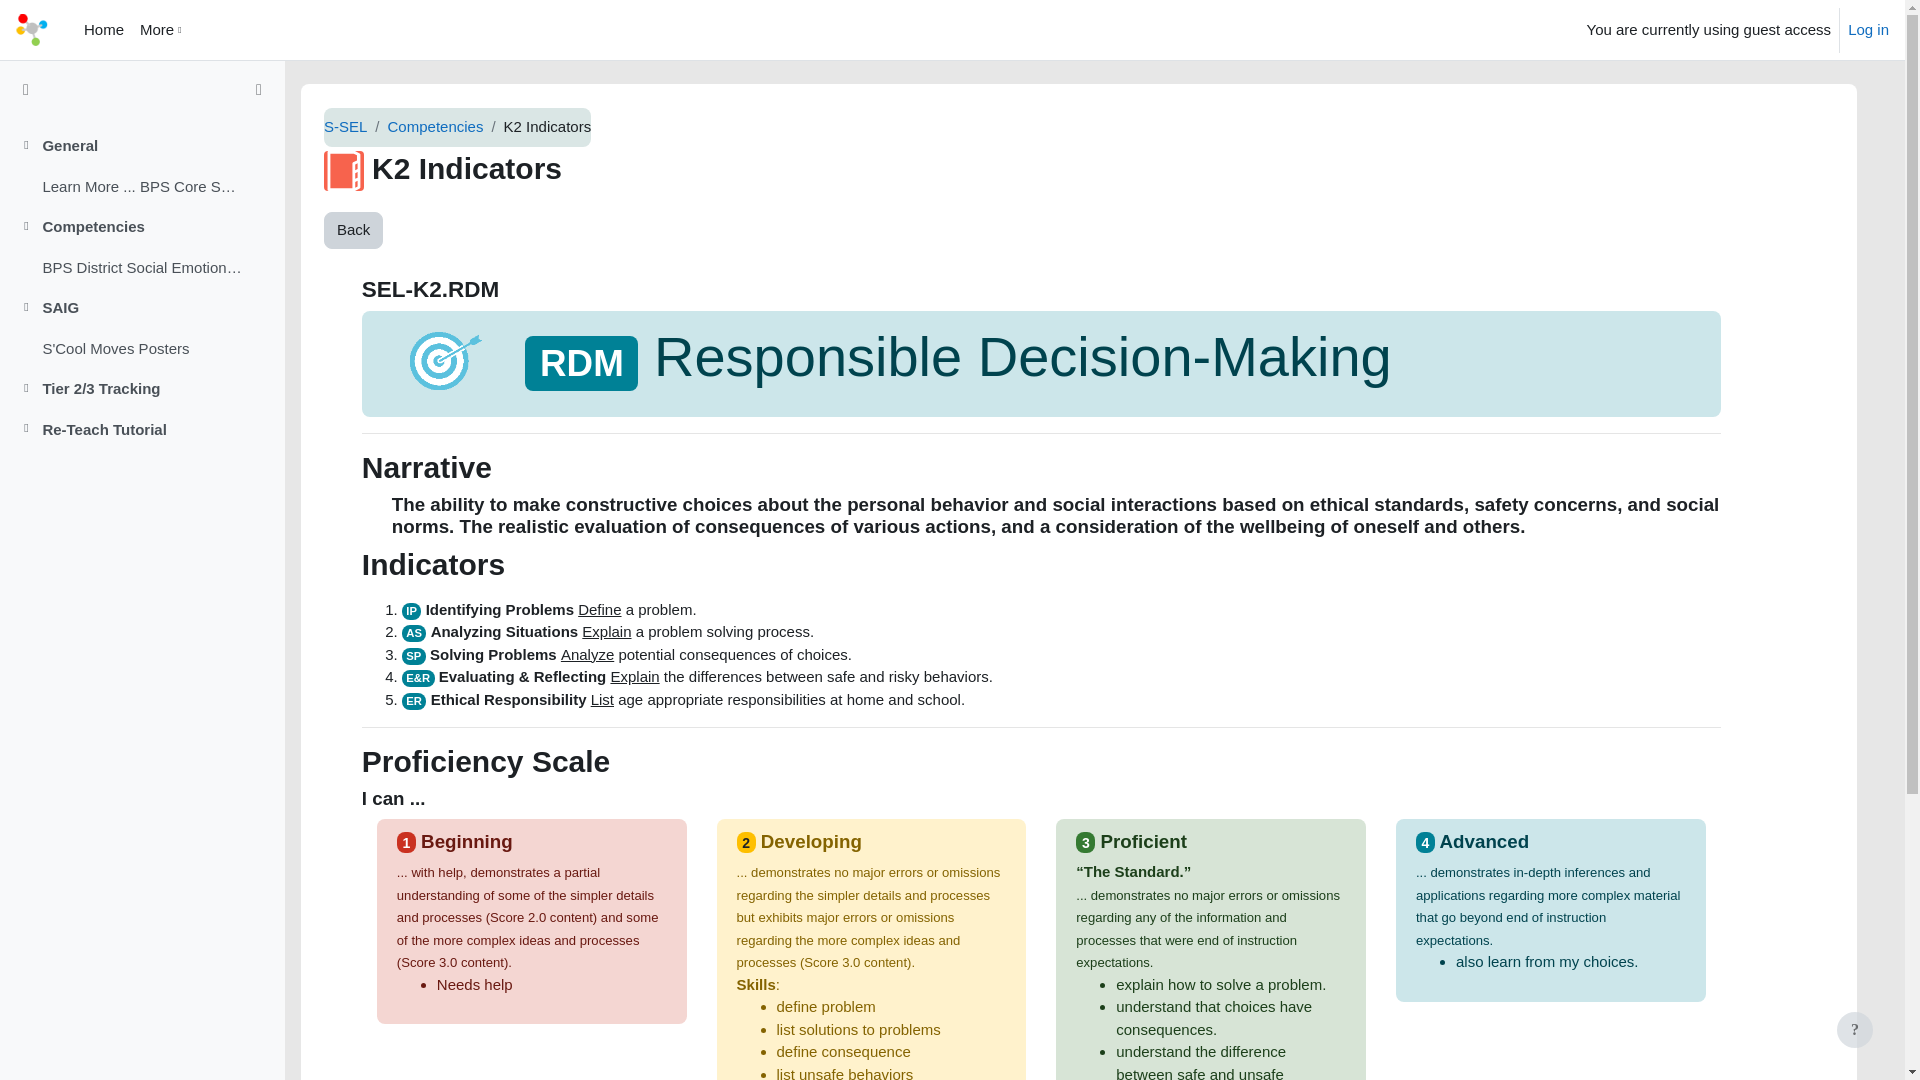  I want to click on S-SEL, so click(345, 126).